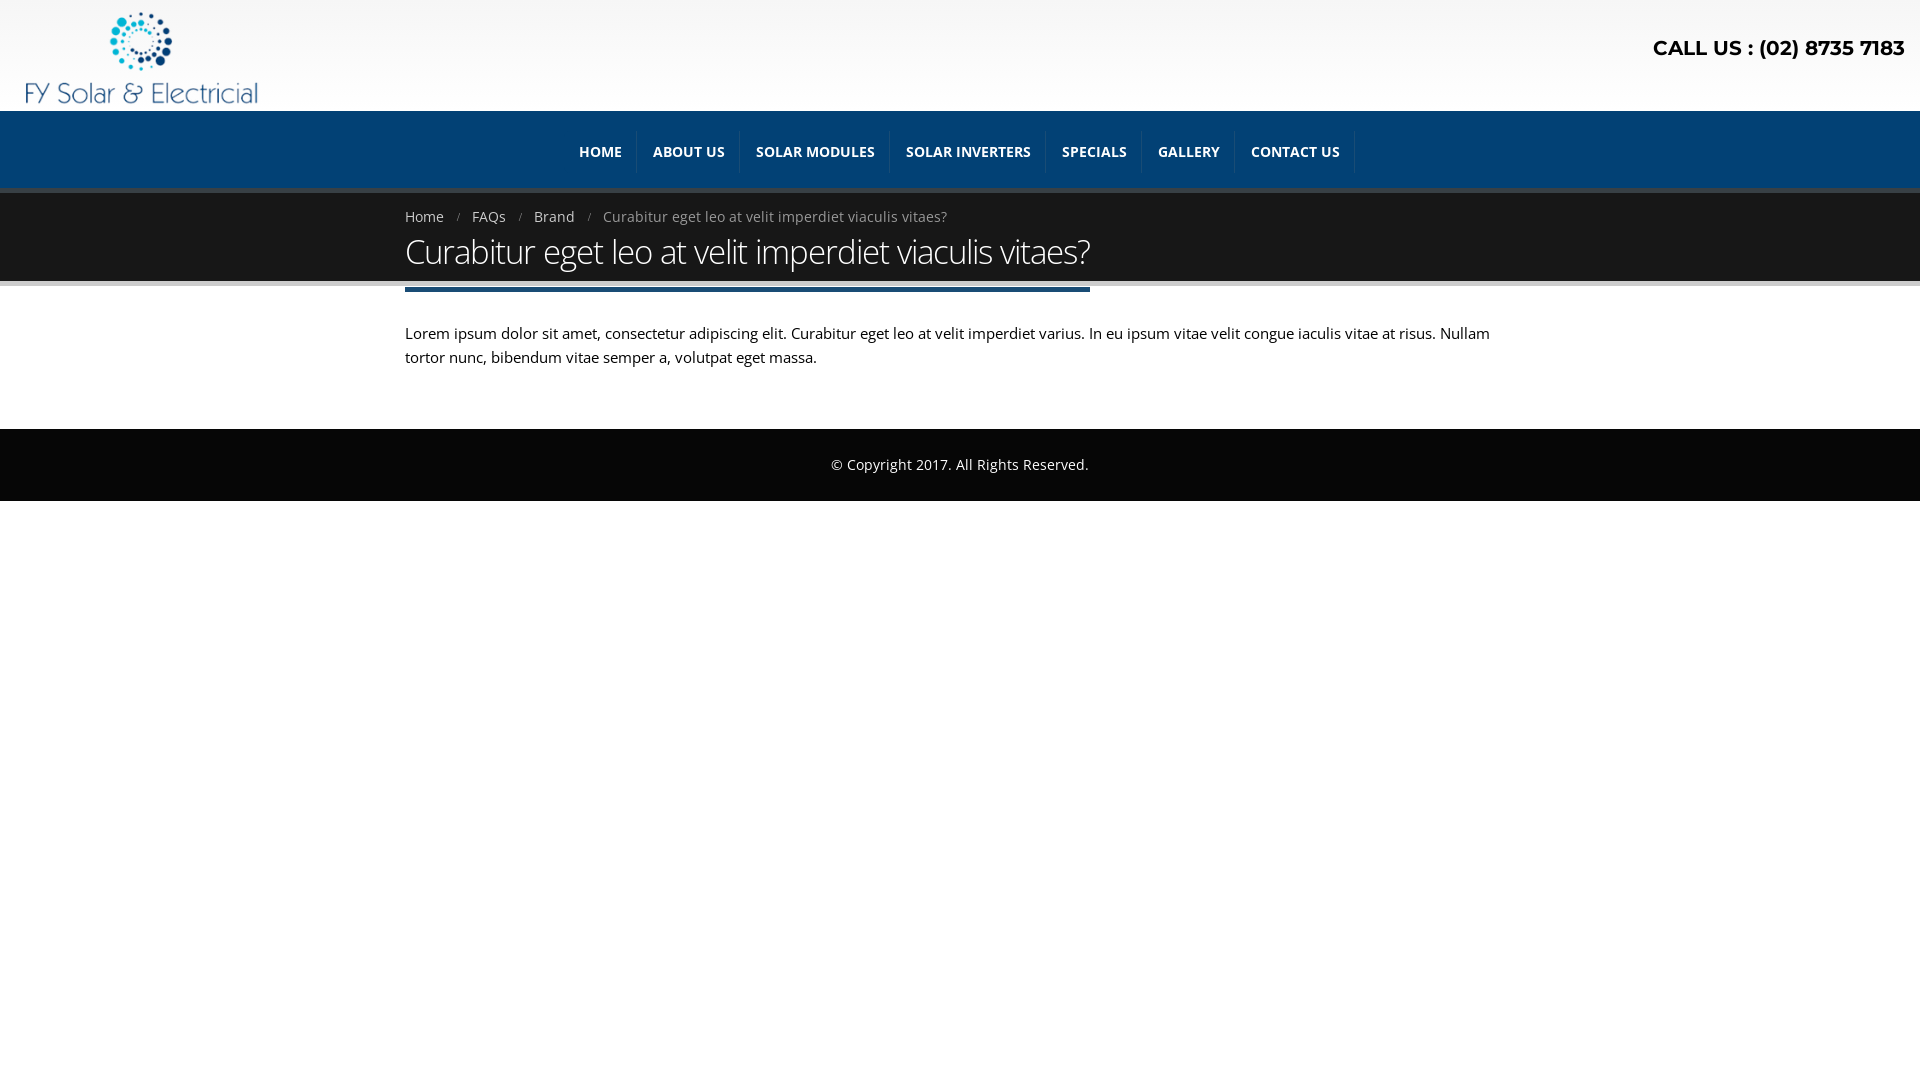  Describe the element at coordinates (968, 152) in the screenshot. I see `SOLAR INVERTERS` at that location.